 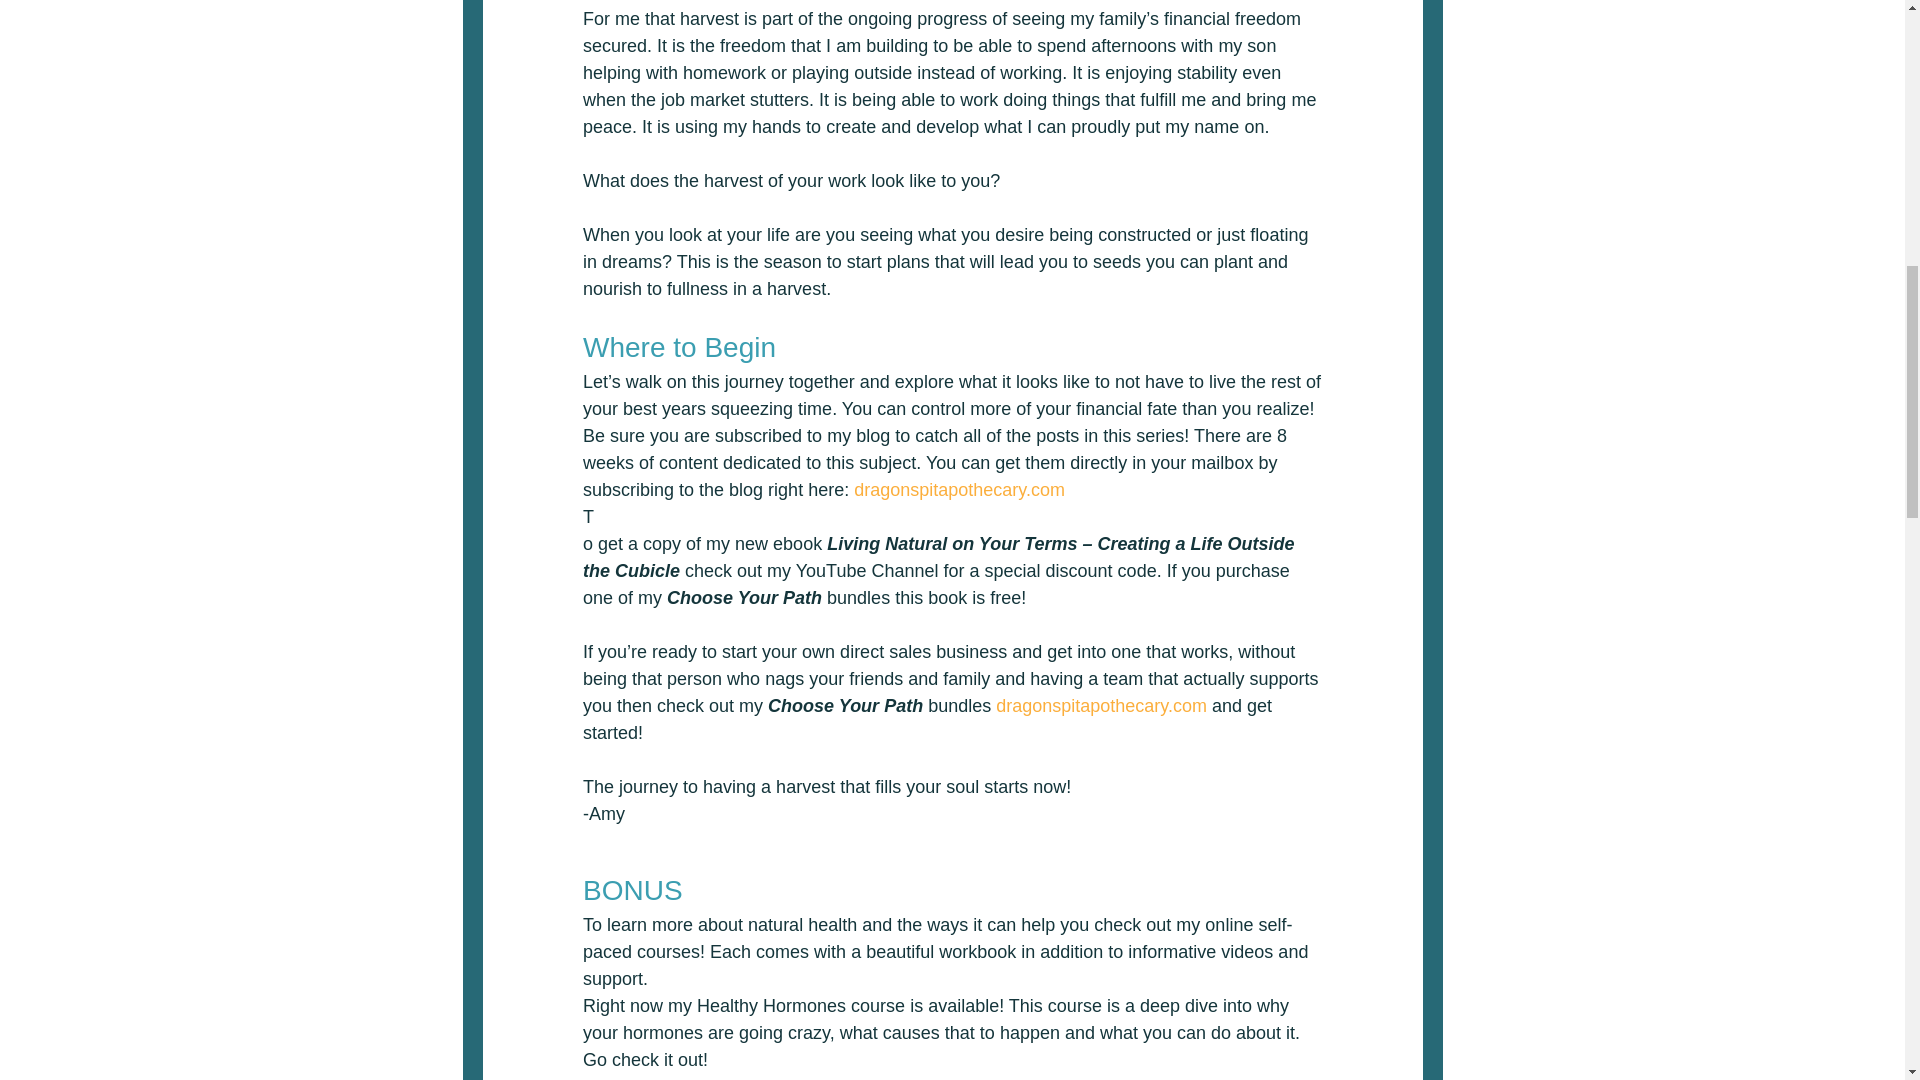 I want to click on dragonspitapothecary.com, so click(x=960, y=490).